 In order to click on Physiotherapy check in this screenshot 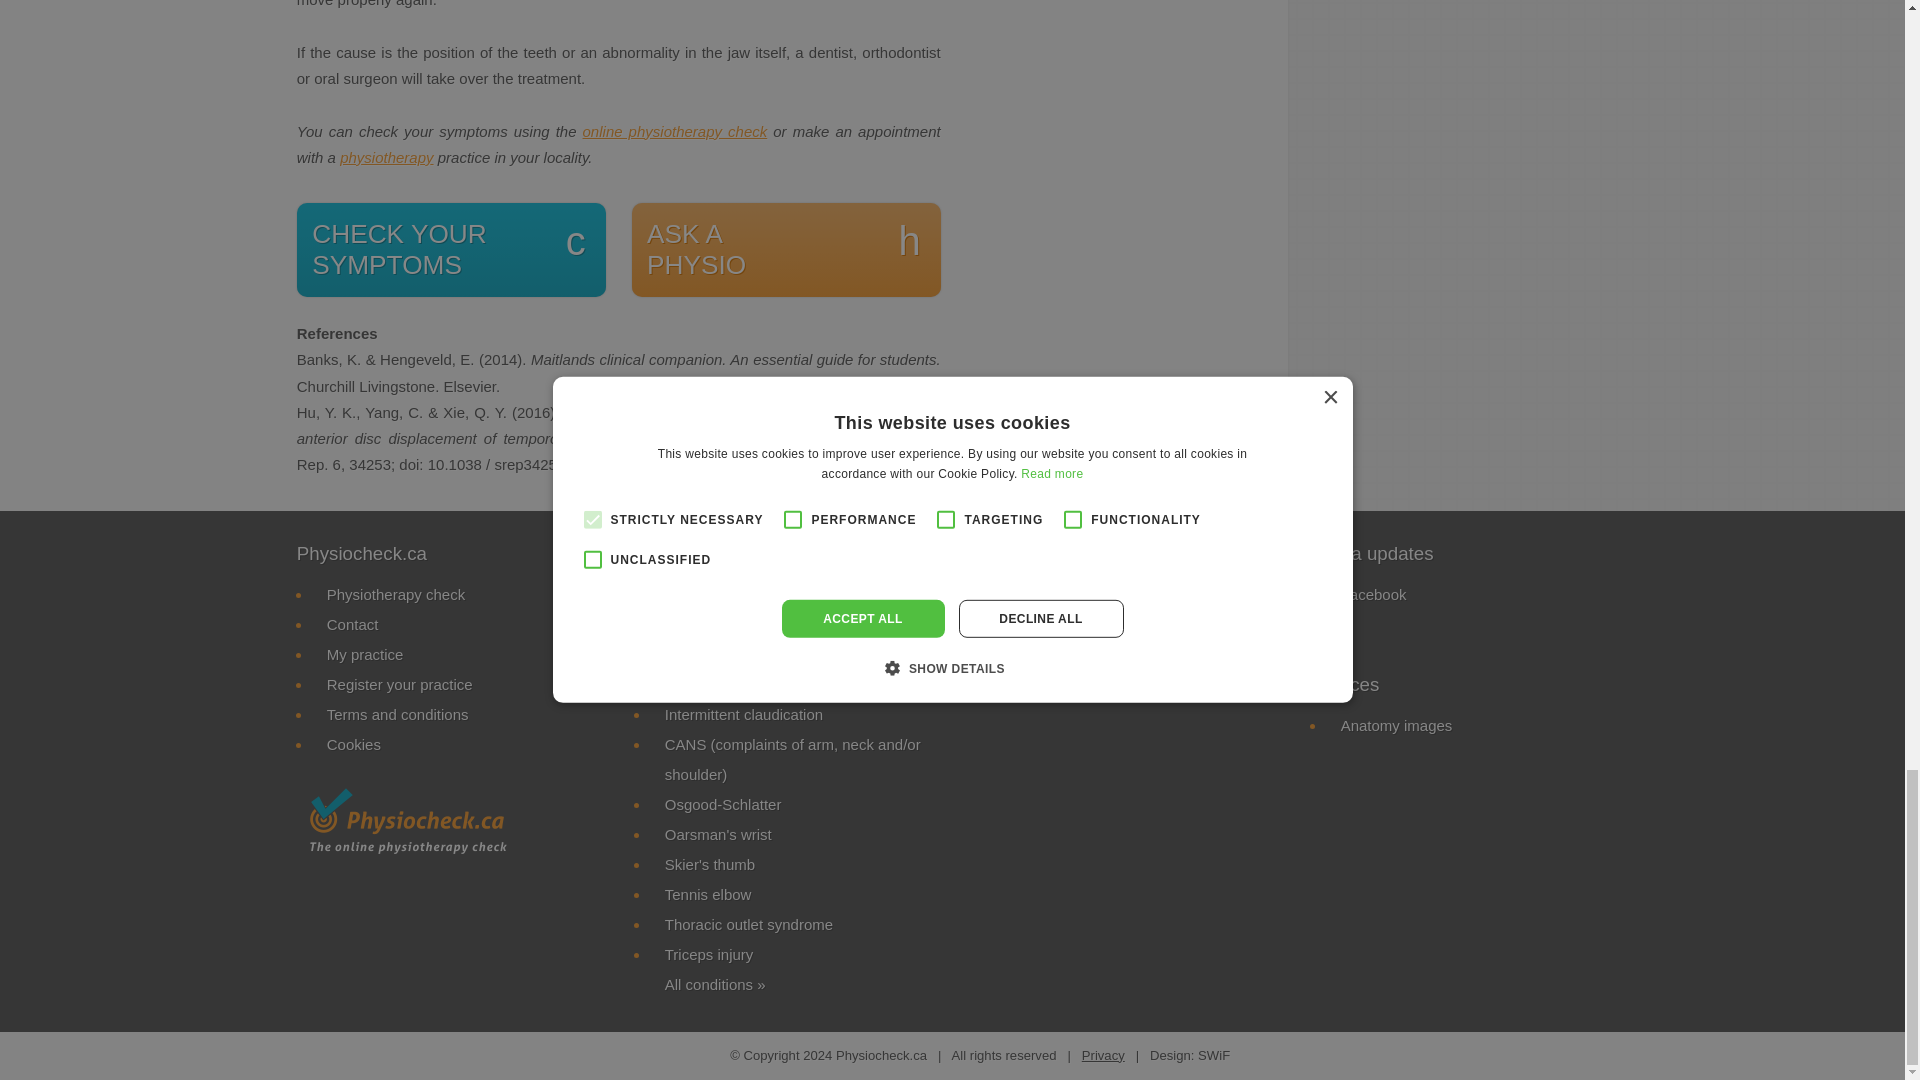, I will do `click(756, 594)`.